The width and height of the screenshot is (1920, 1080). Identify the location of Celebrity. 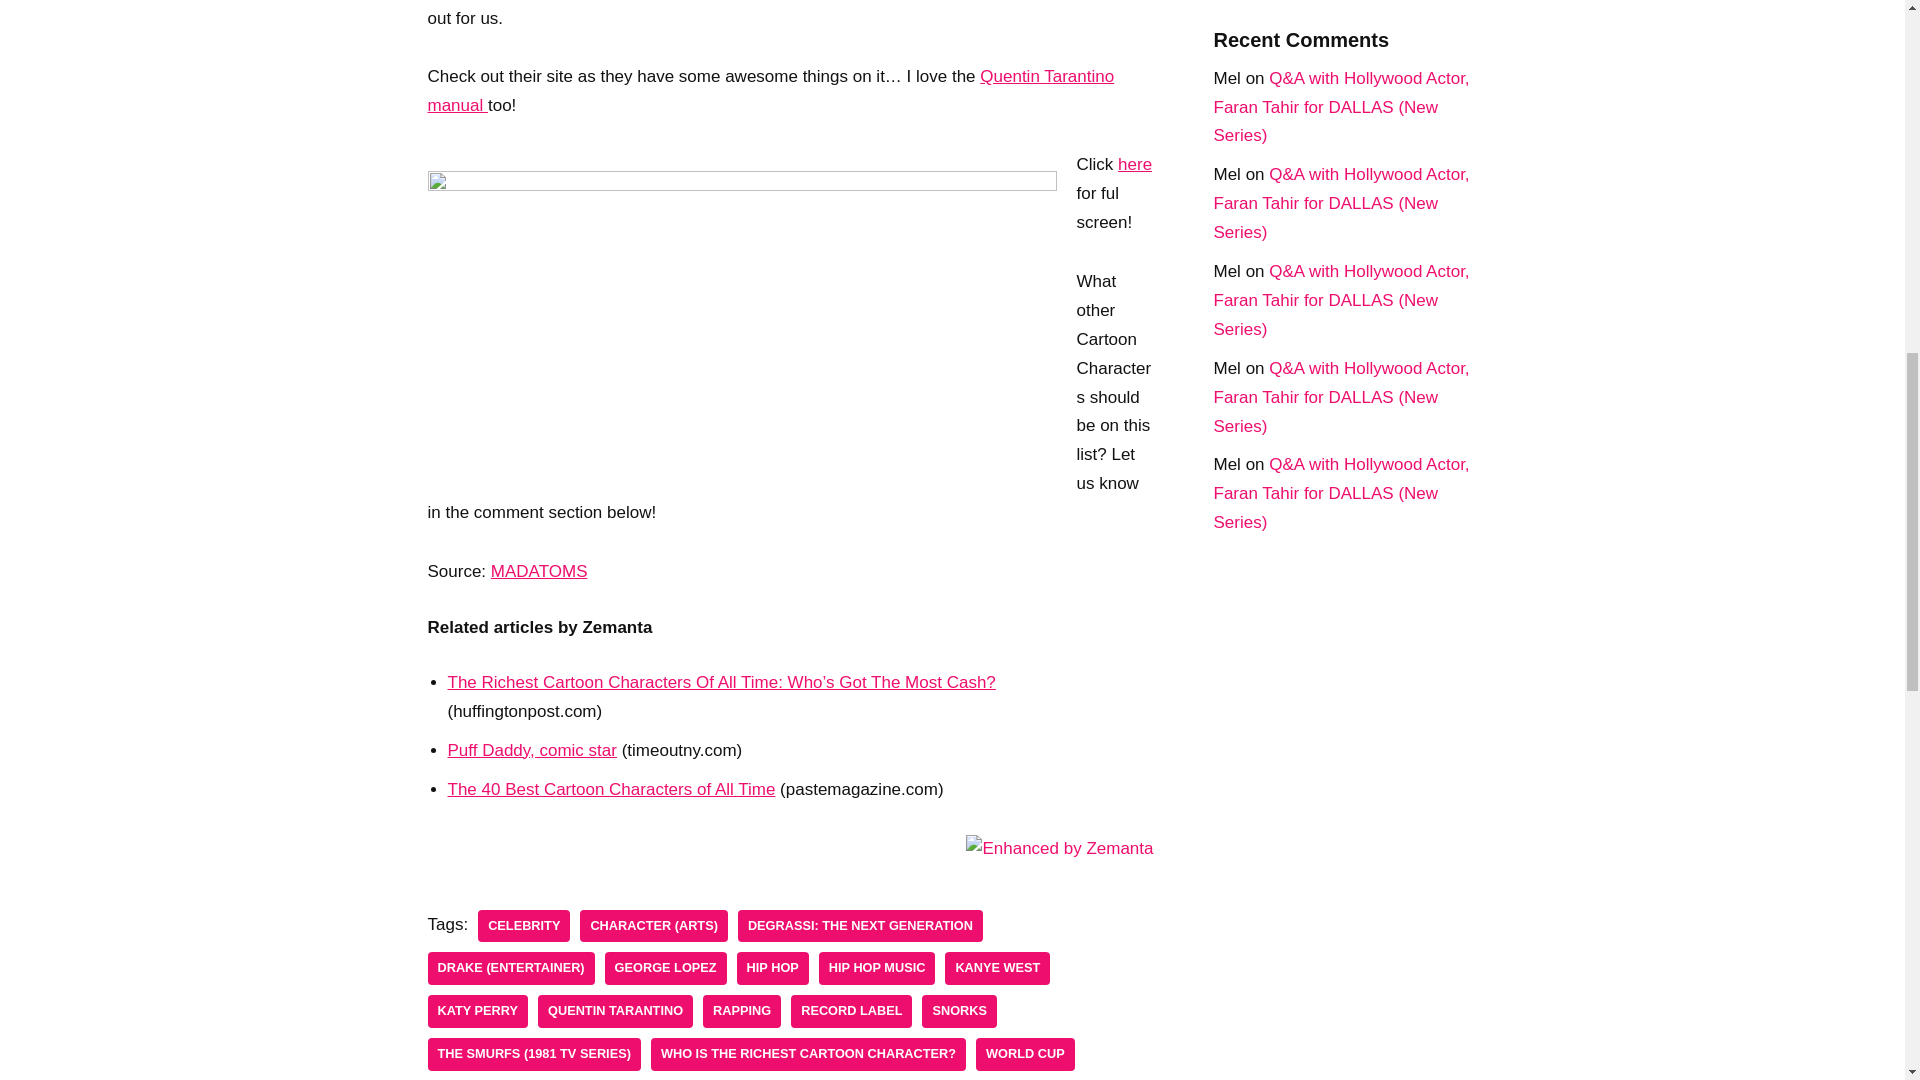
(524, 926).